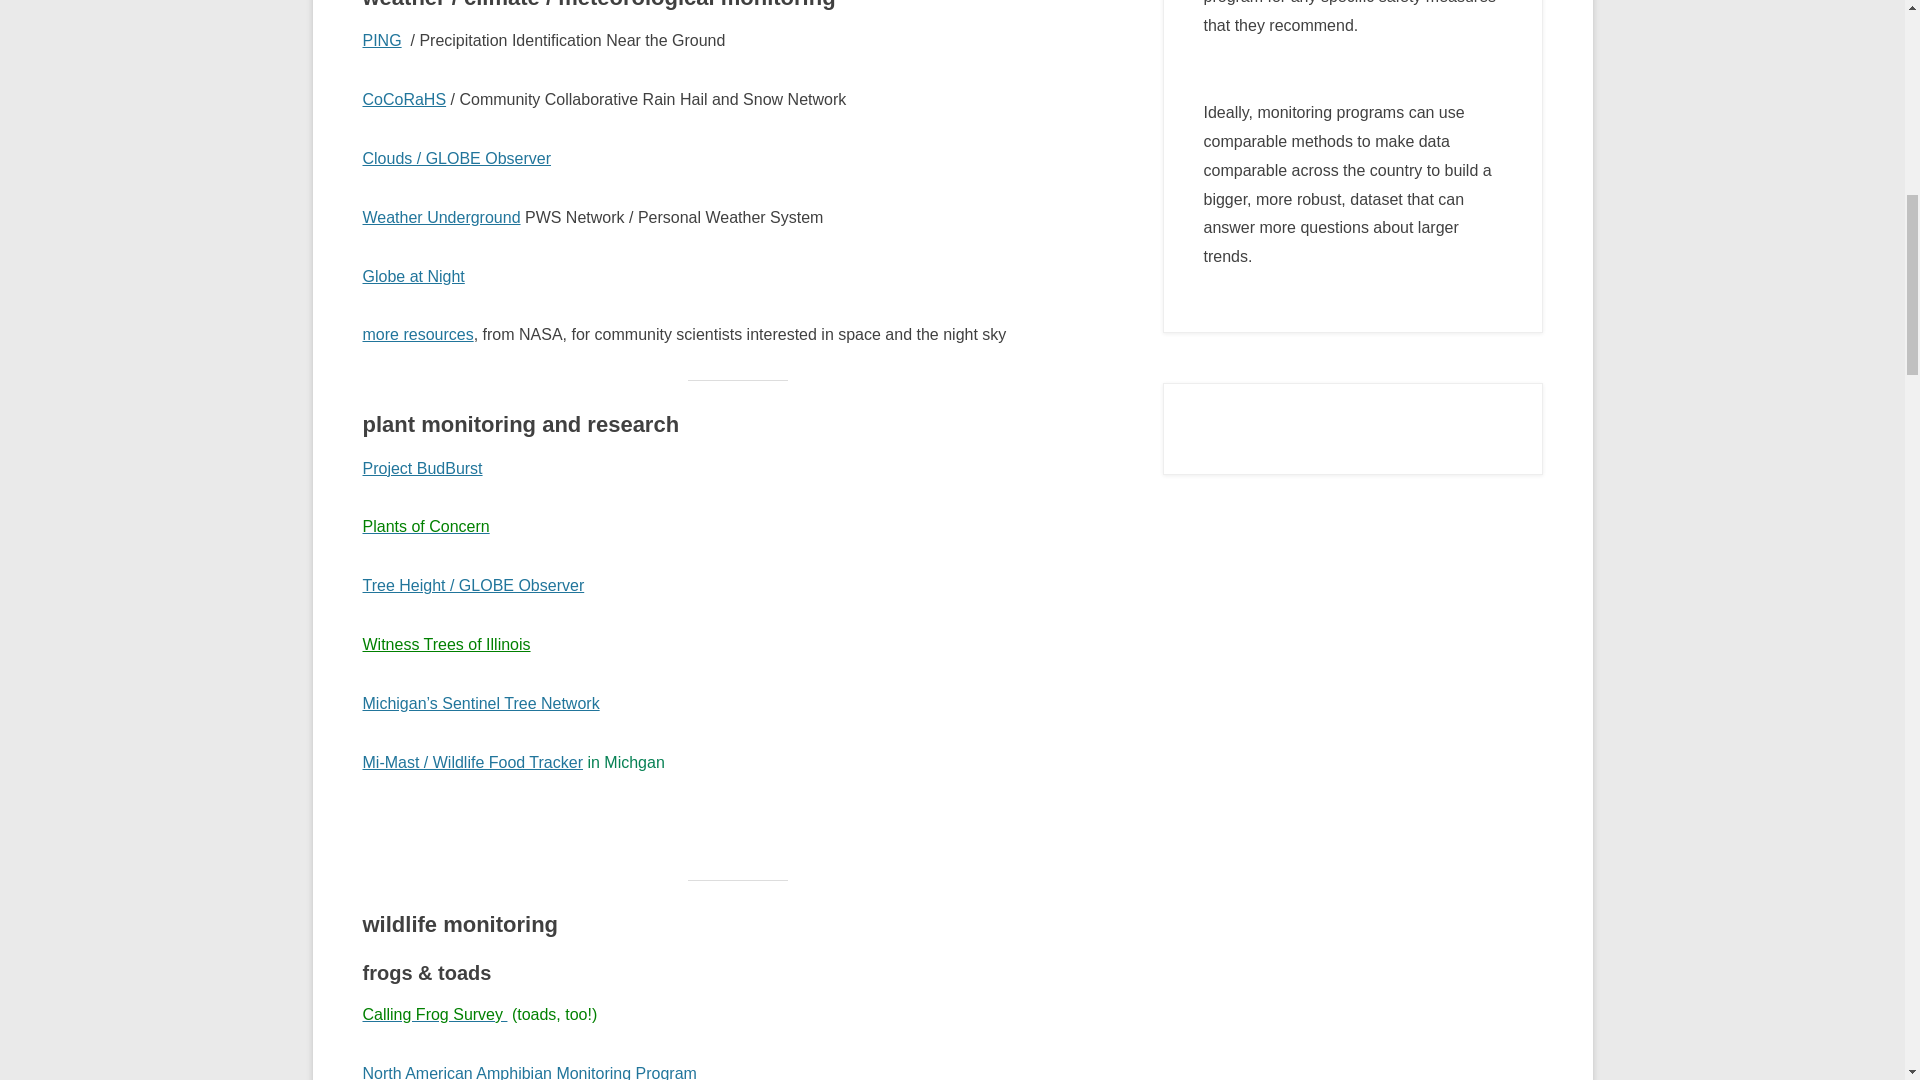  I want to click on North American Amphibian Monitoring Program, so click(528, 1072).